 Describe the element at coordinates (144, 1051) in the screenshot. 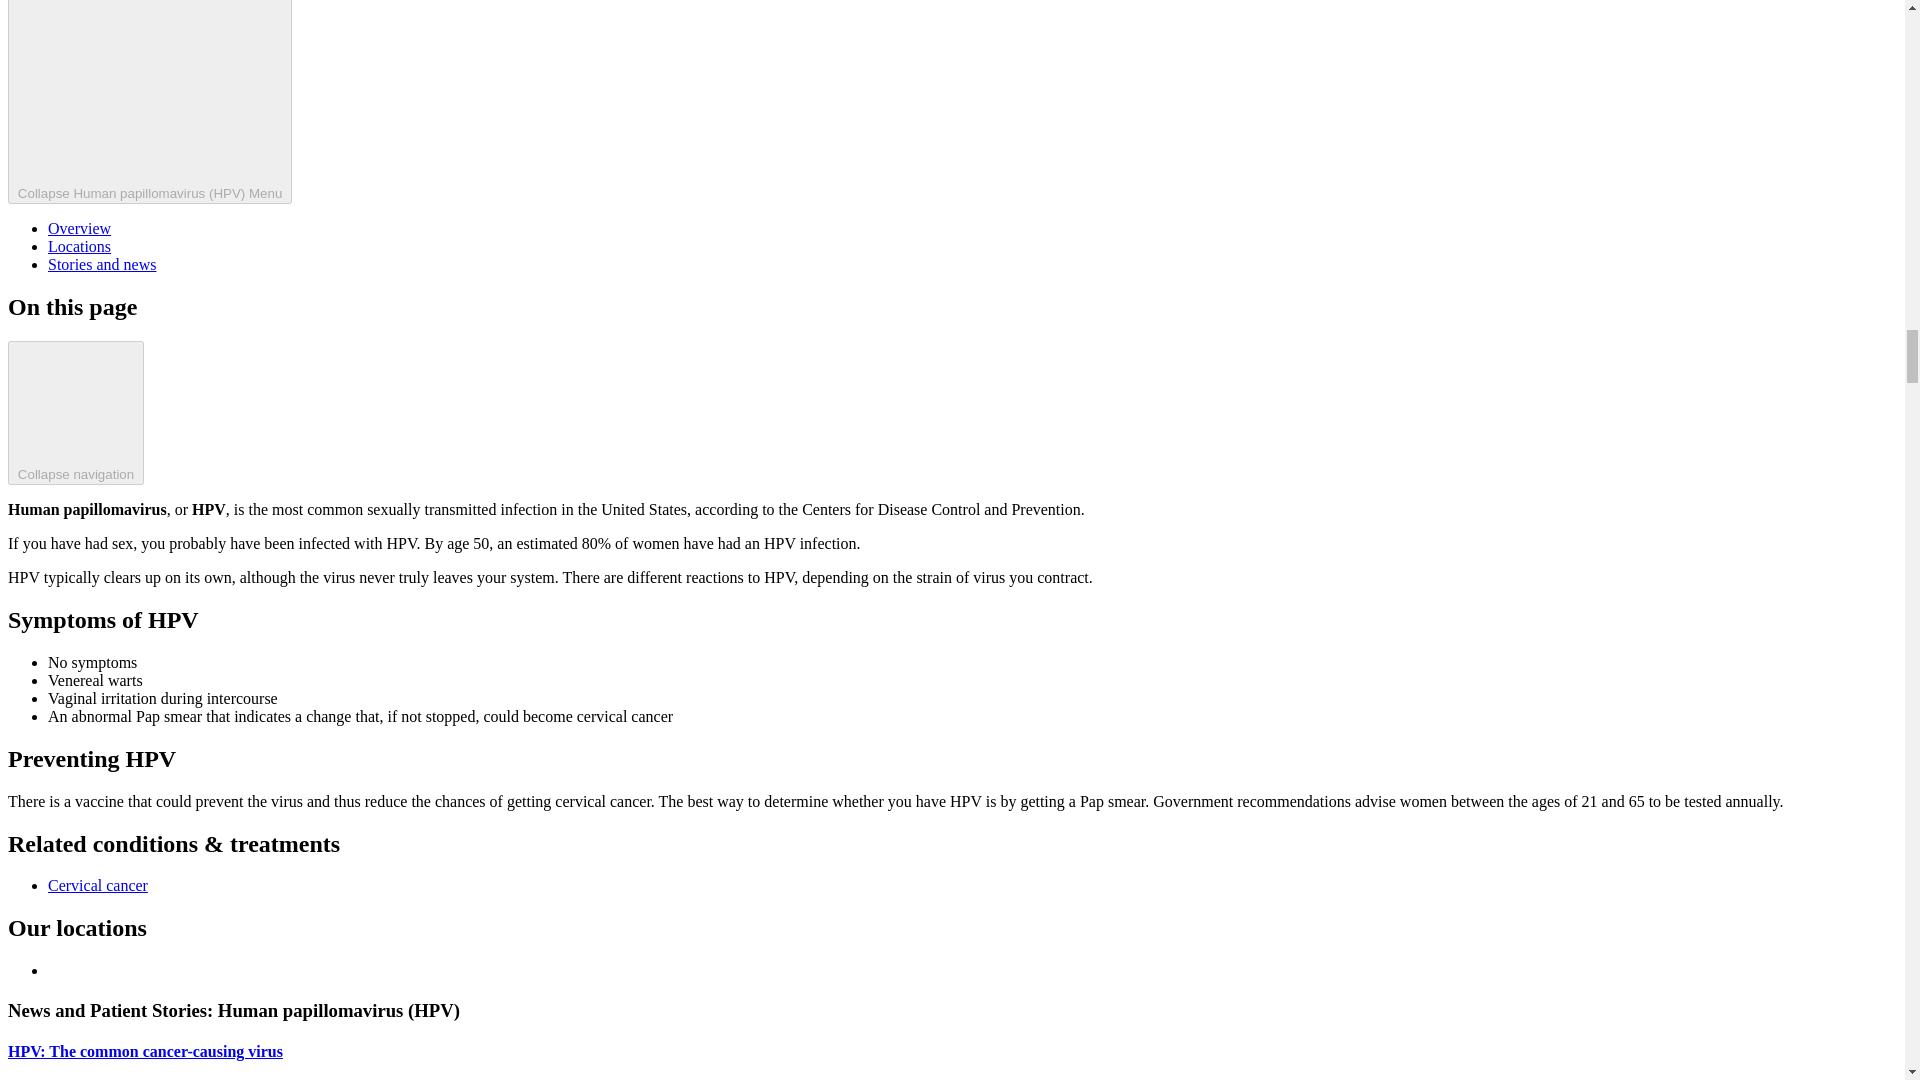

I see `HPV: The common cancer-causing virus` at that location.